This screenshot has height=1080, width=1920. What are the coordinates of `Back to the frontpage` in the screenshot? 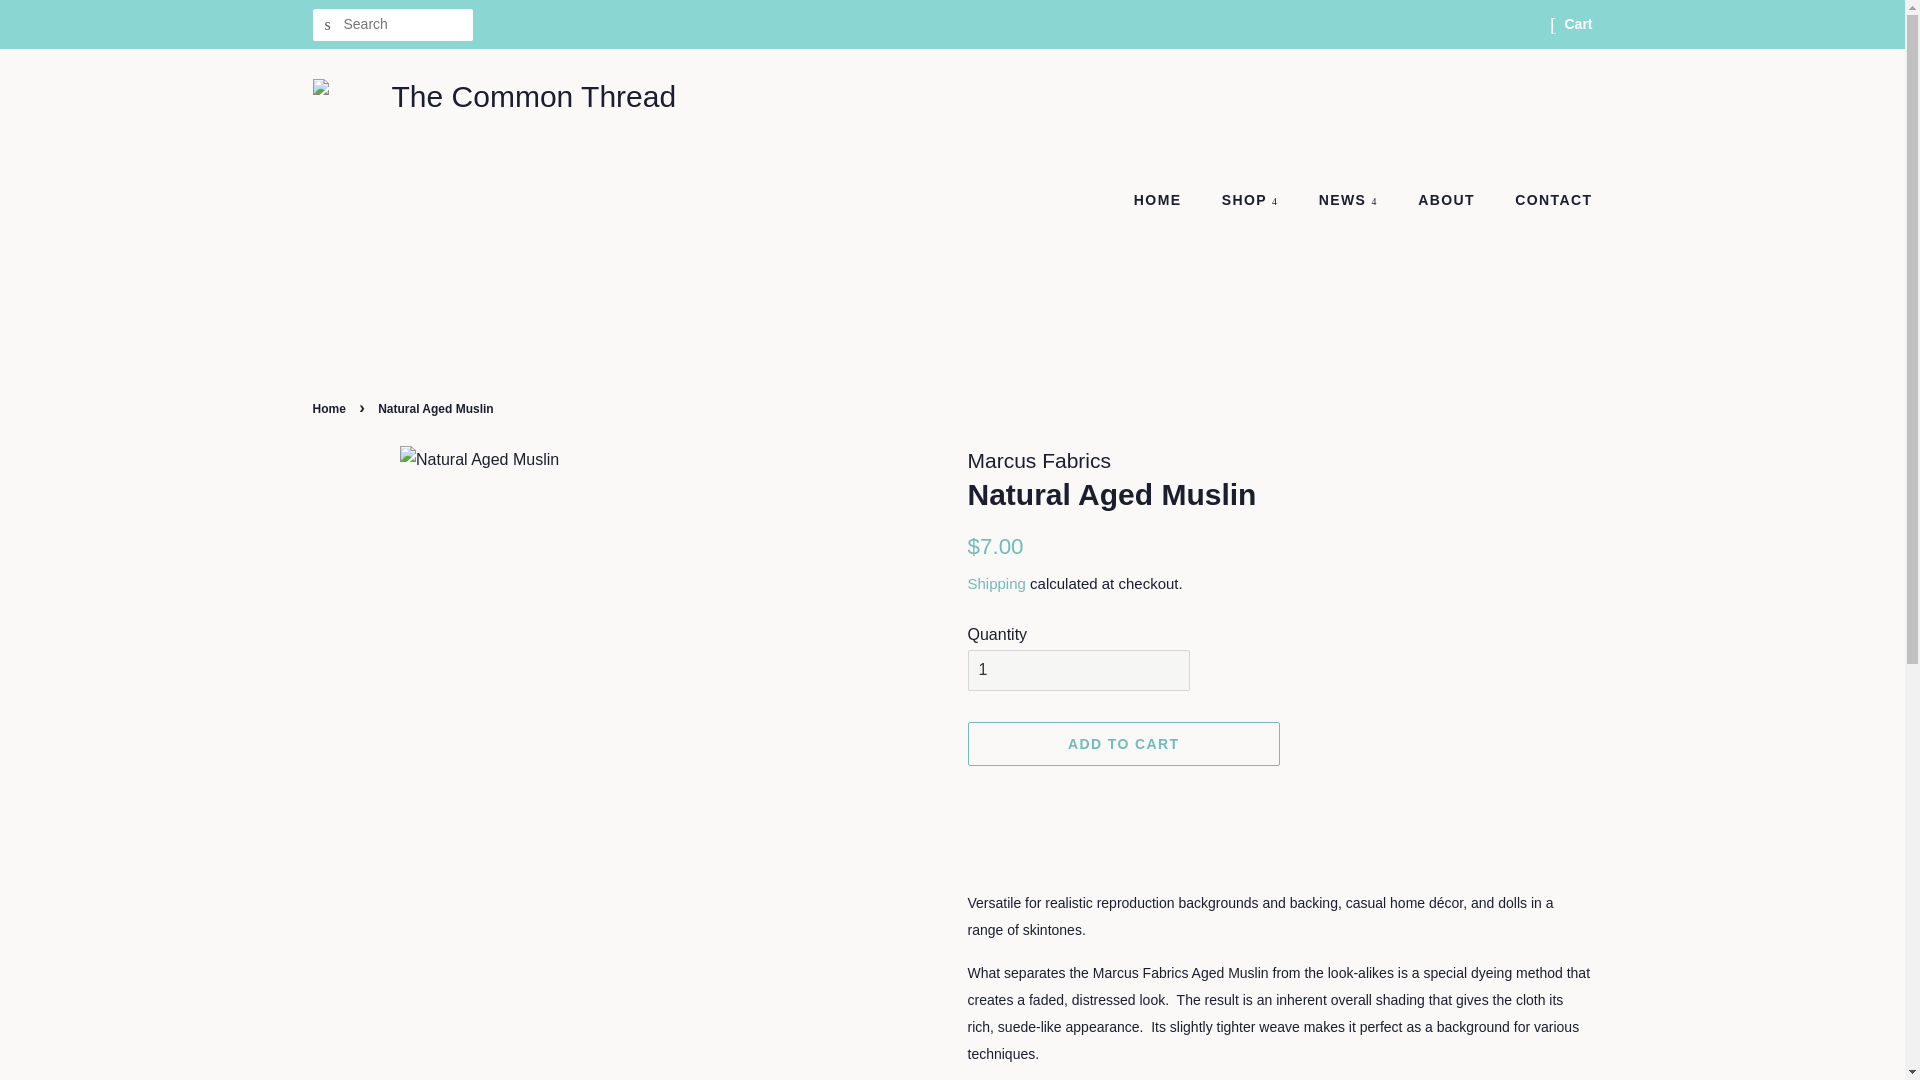 It's located at (330, 408).